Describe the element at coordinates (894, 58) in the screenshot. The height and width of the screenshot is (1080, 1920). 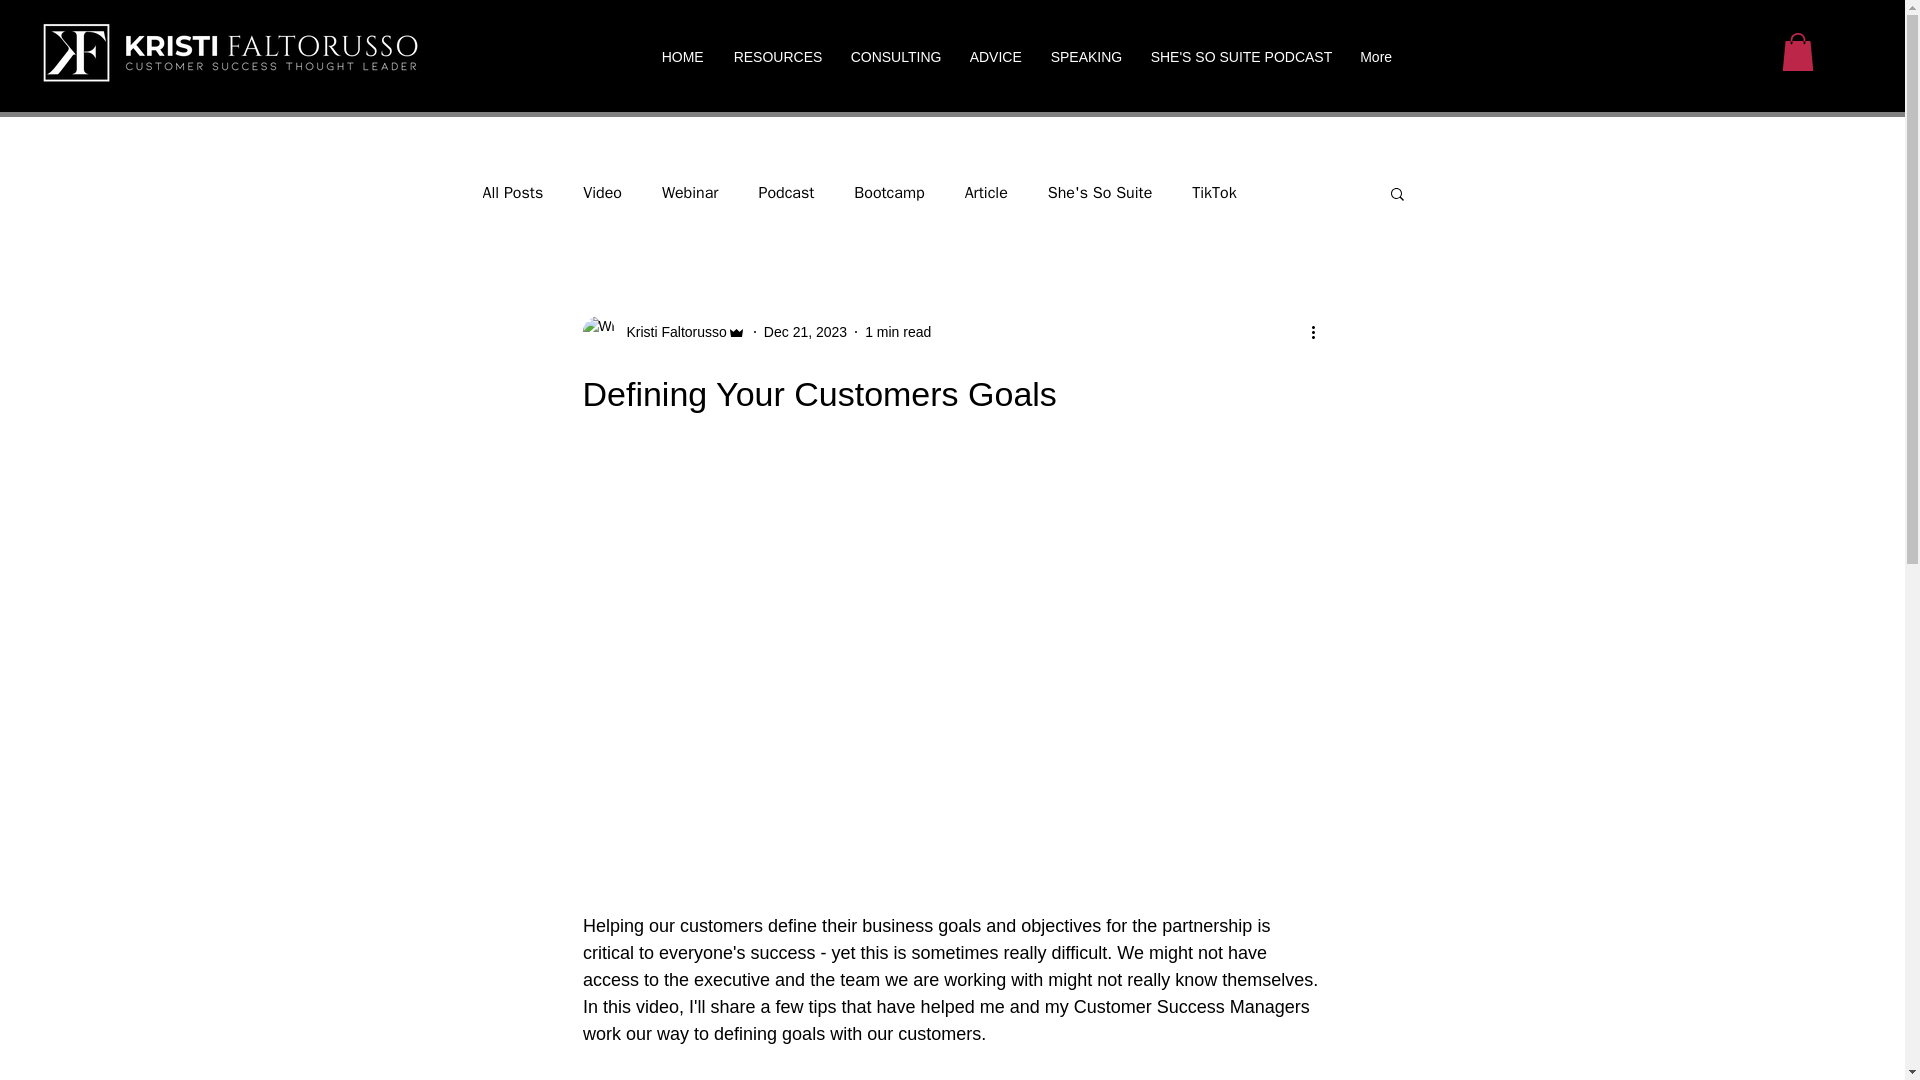
I see `CONSULTING` at that location.